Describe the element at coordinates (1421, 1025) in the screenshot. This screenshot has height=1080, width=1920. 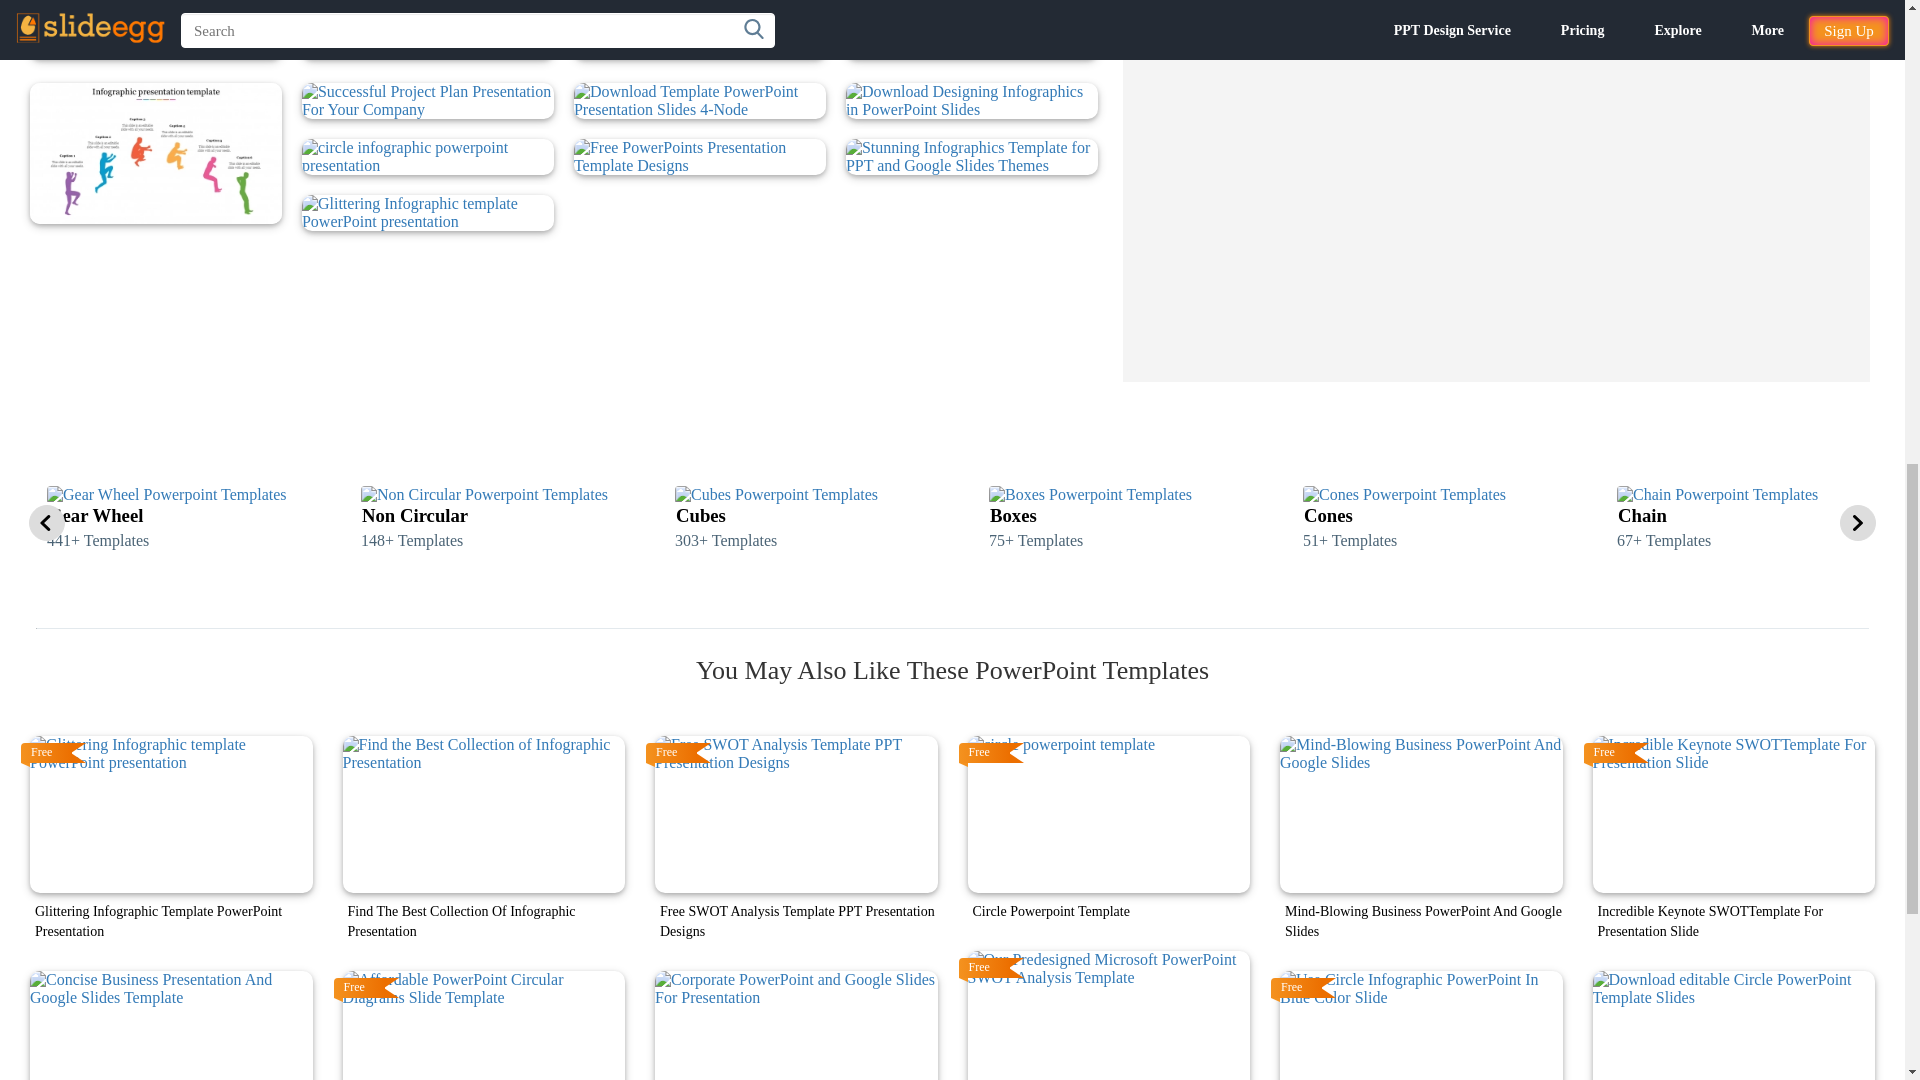
I see `Use Circle Infographic PowerPoint In Blue Color Slide` at that location.